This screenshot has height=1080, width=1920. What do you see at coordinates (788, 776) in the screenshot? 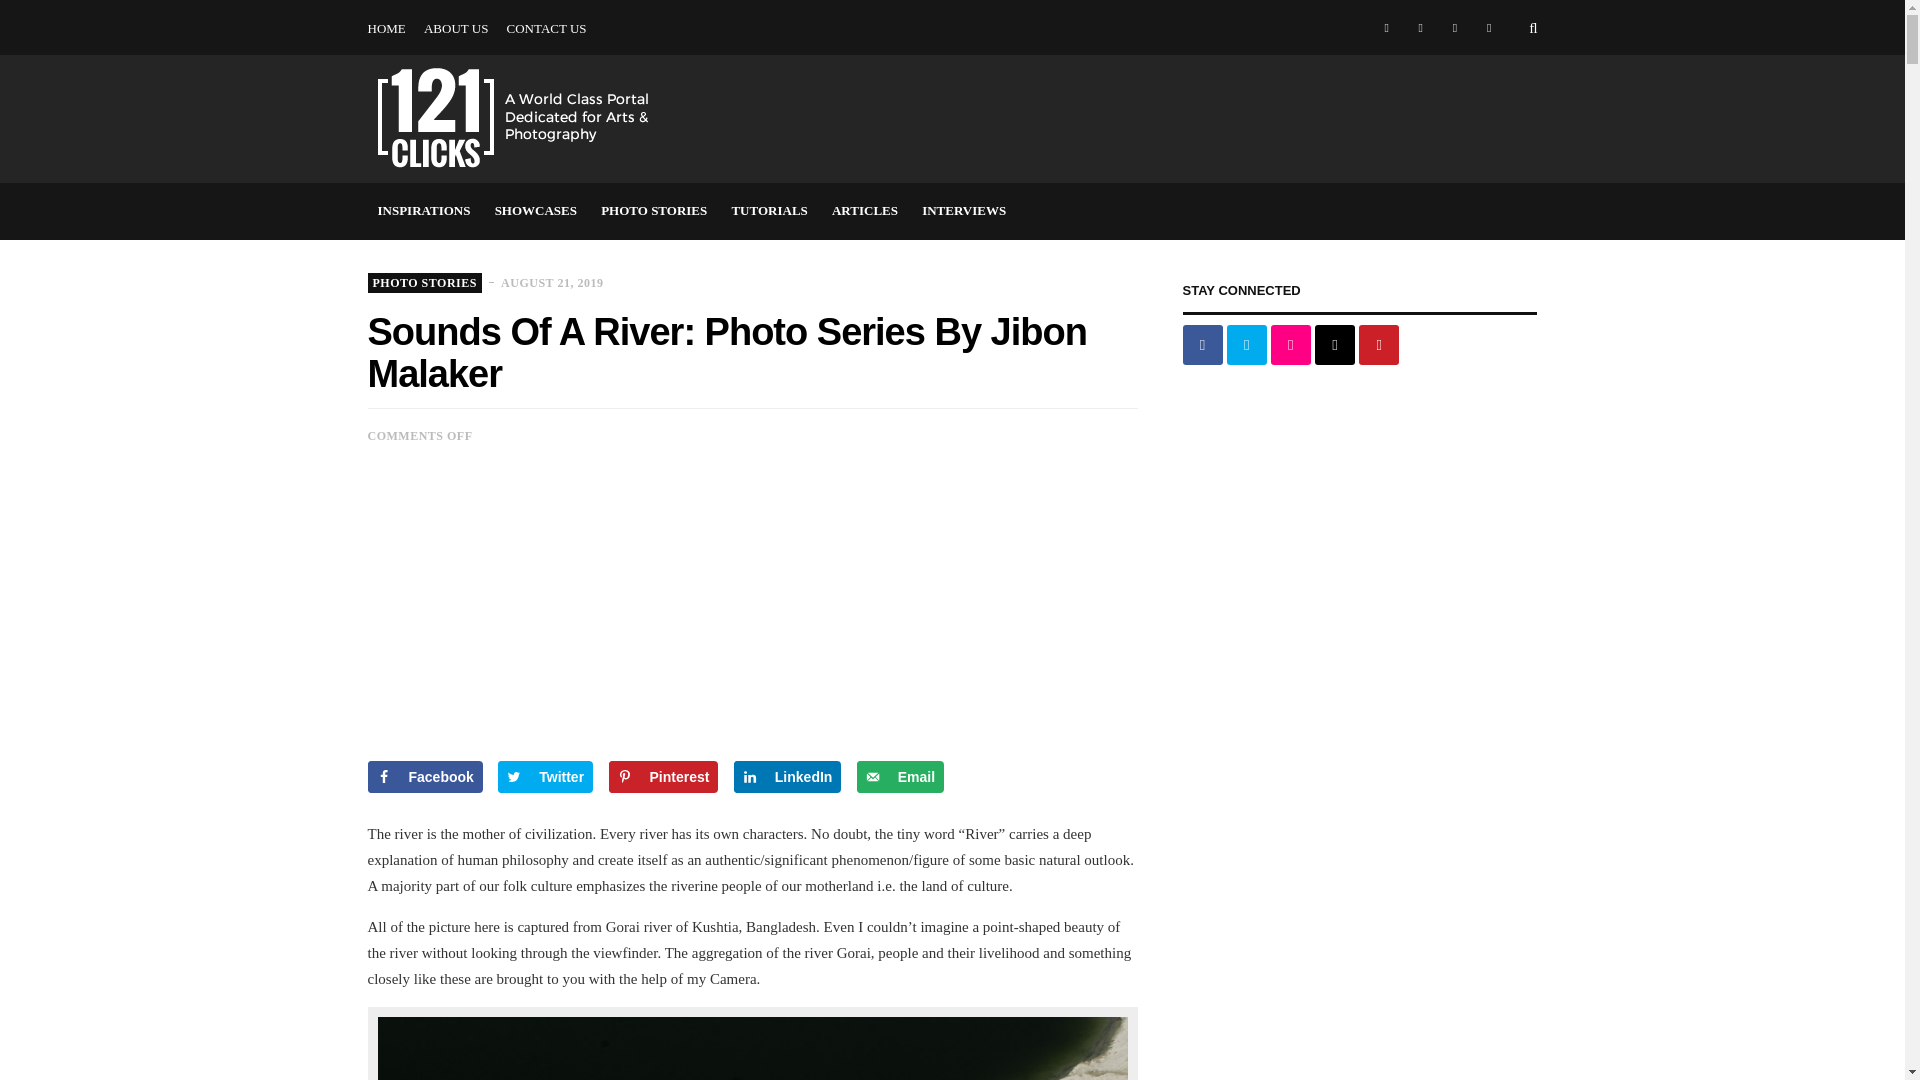
I see `Share on LinkedIn` at bounding box center [788, 776].